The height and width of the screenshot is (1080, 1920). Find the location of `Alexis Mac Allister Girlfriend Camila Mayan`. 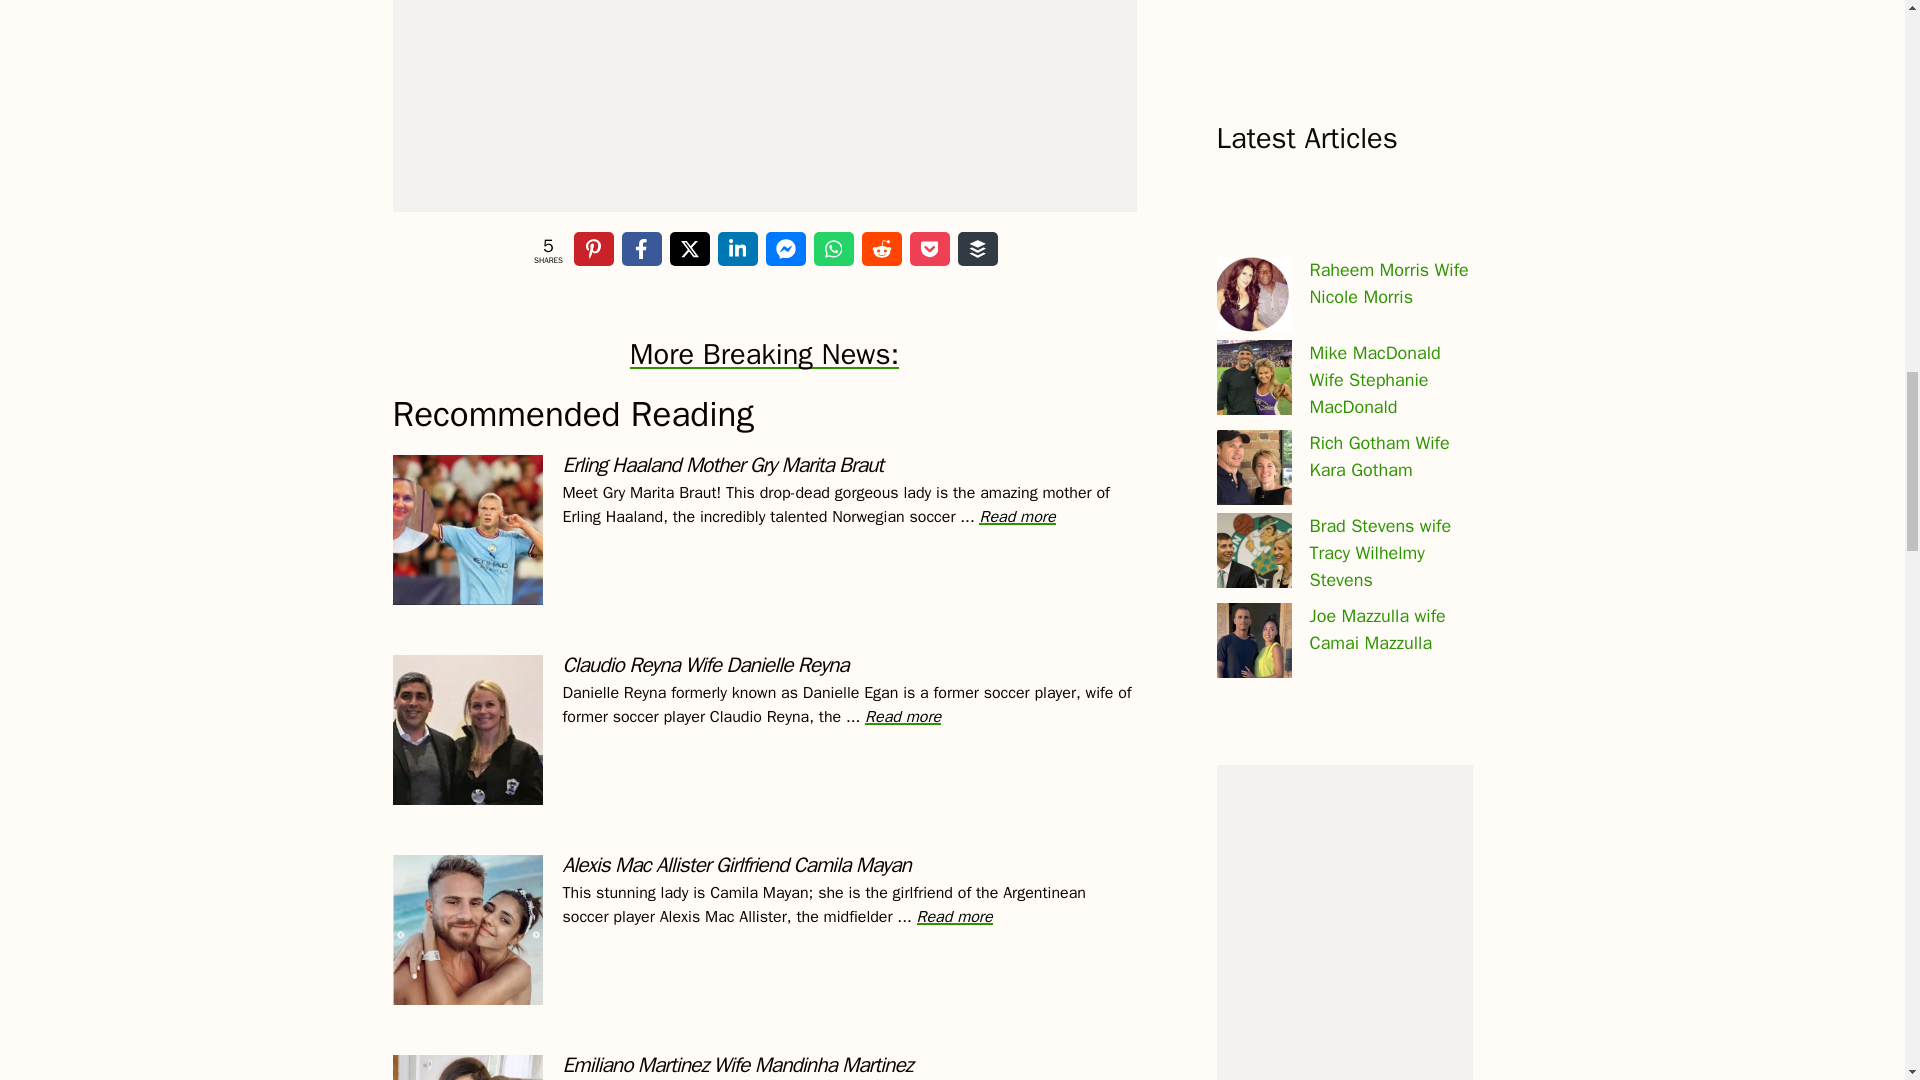

Alexis Mac Allister Girlfriend Camila Mayan is located at coordinates (954, 916).